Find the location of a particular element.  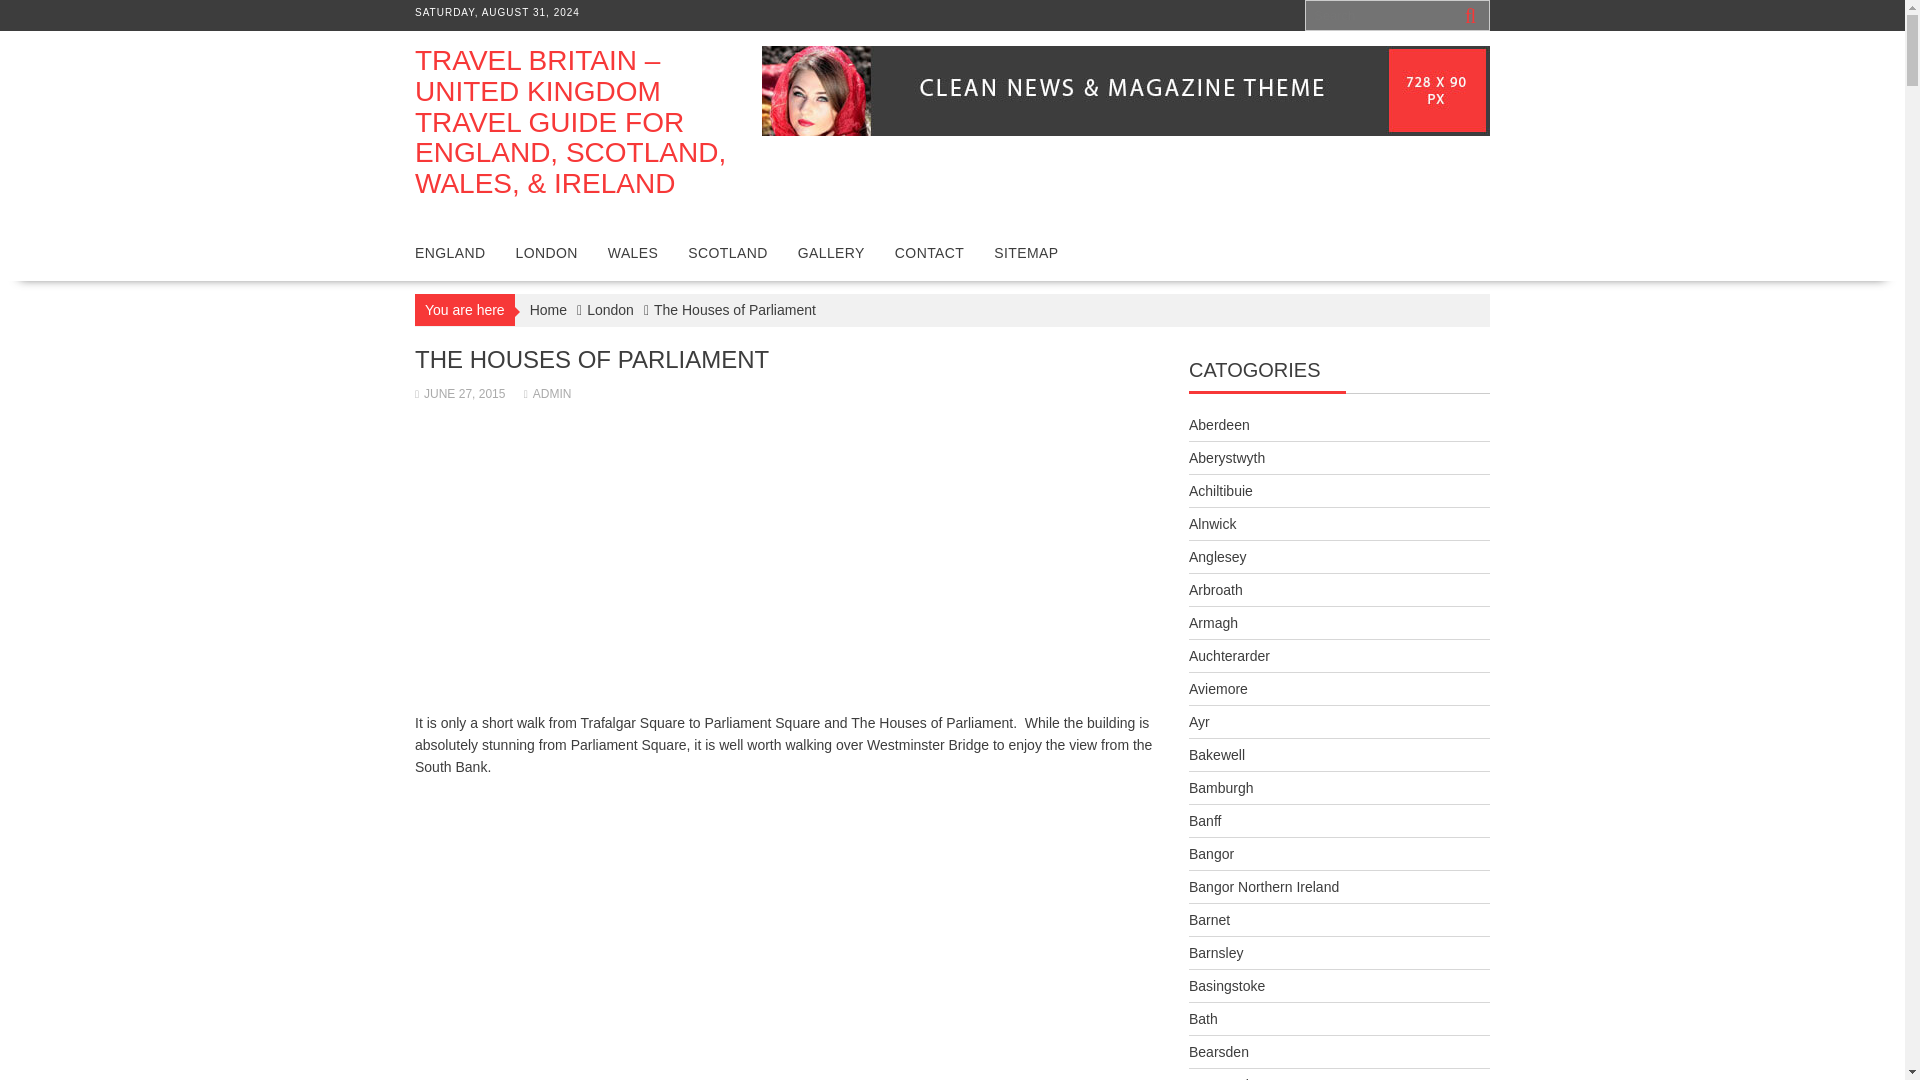

Armagh is located at coordinates (1213, 622).